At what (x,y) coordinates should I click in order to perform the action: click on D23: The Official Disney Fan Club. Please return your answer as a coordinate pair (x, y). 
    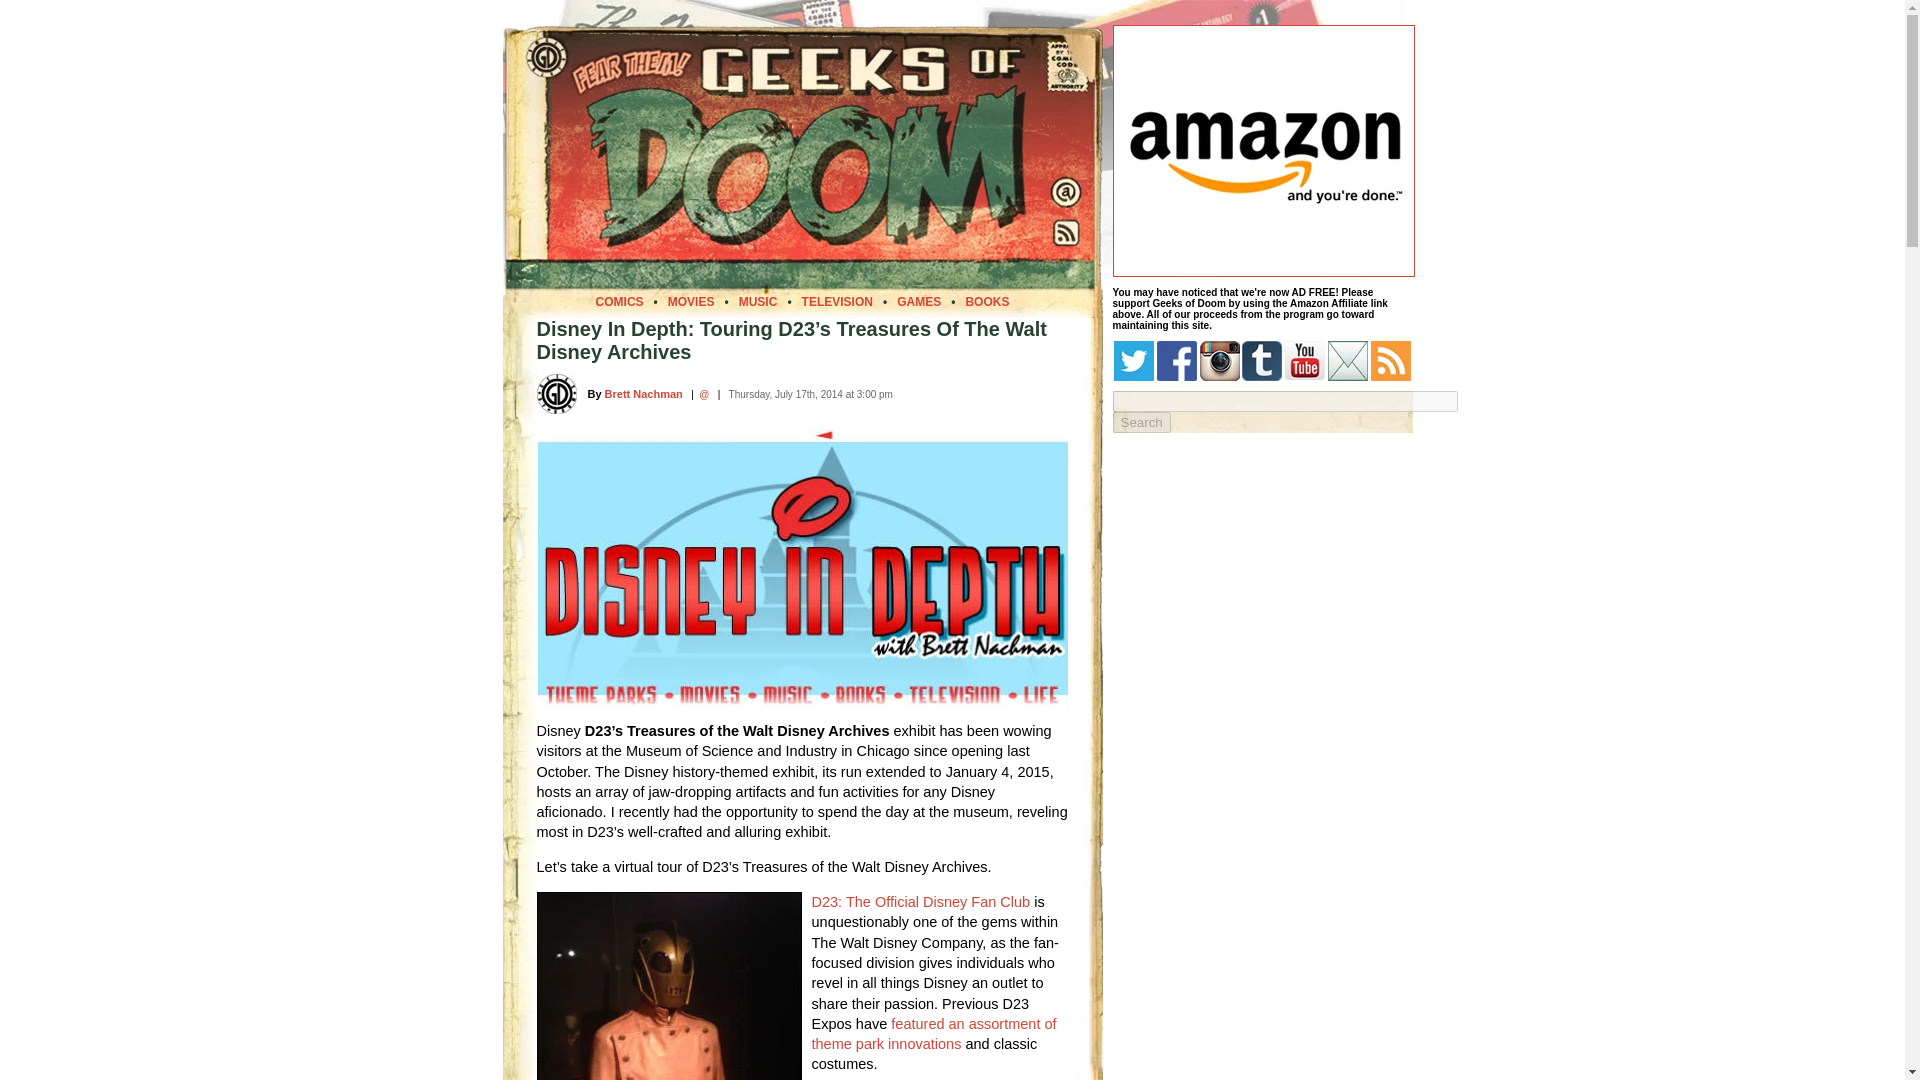
    Looking at the image, I should click on (922, 902).